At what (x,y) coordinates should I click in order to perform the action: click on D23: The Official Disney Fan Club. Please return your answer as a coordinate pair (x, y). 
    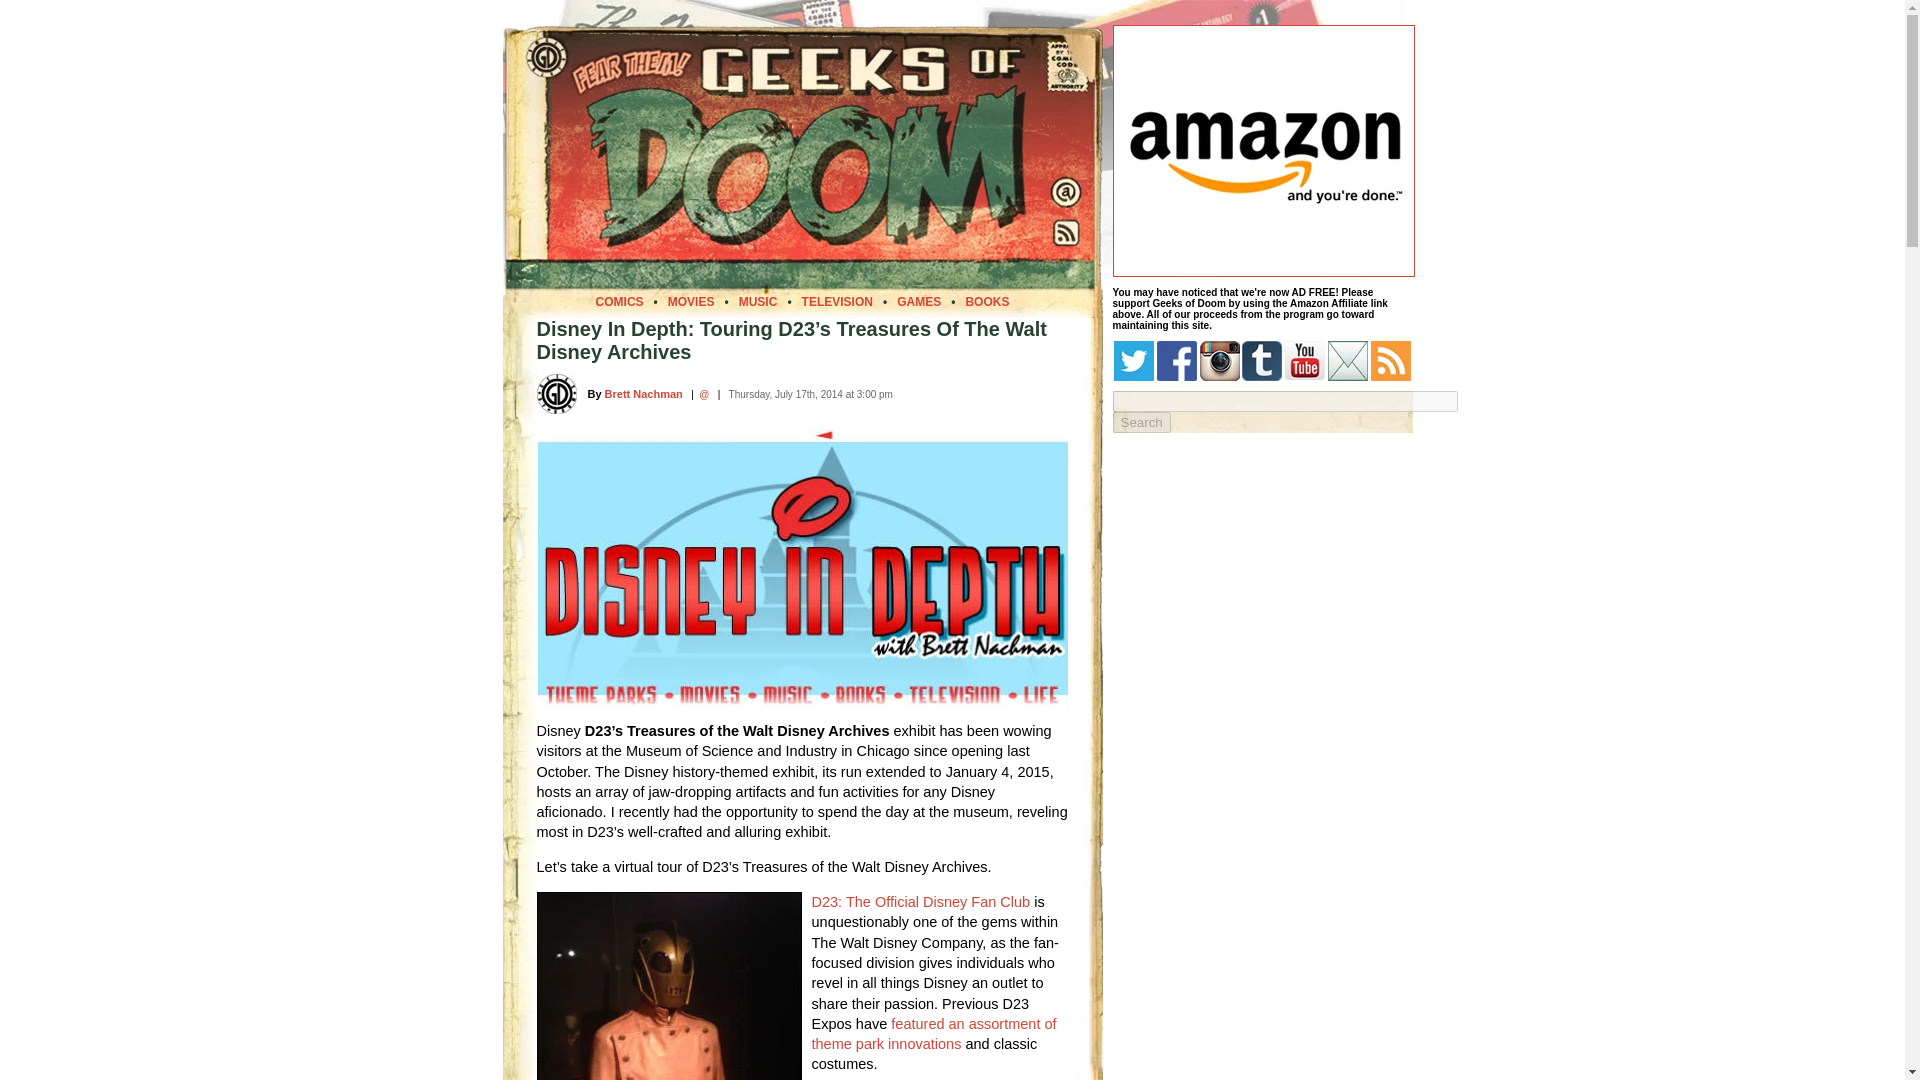
    Looking at the image, I should click on (922, 902).